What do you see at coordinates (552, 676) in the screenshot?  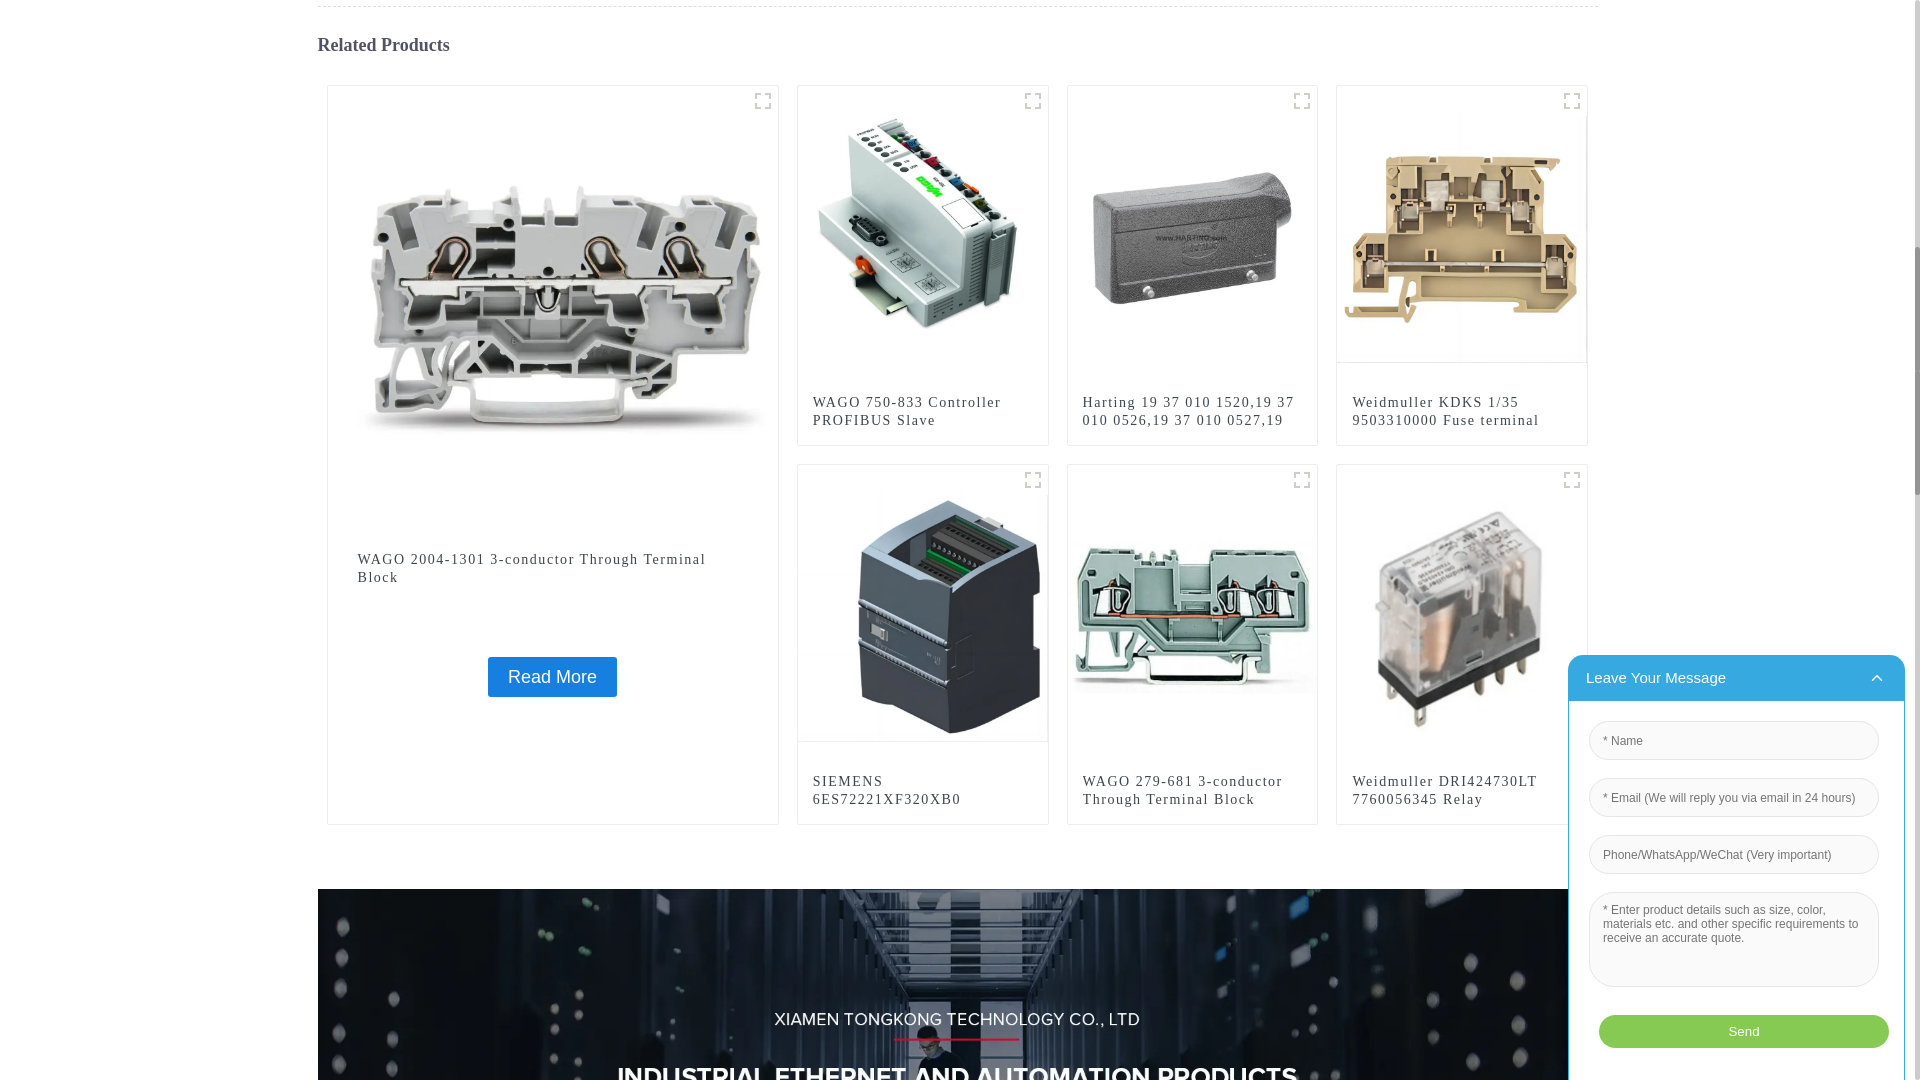 I see `WAGO 2004-1301 3-conductor Through Terminal Block` at bounding box center [552, 676].